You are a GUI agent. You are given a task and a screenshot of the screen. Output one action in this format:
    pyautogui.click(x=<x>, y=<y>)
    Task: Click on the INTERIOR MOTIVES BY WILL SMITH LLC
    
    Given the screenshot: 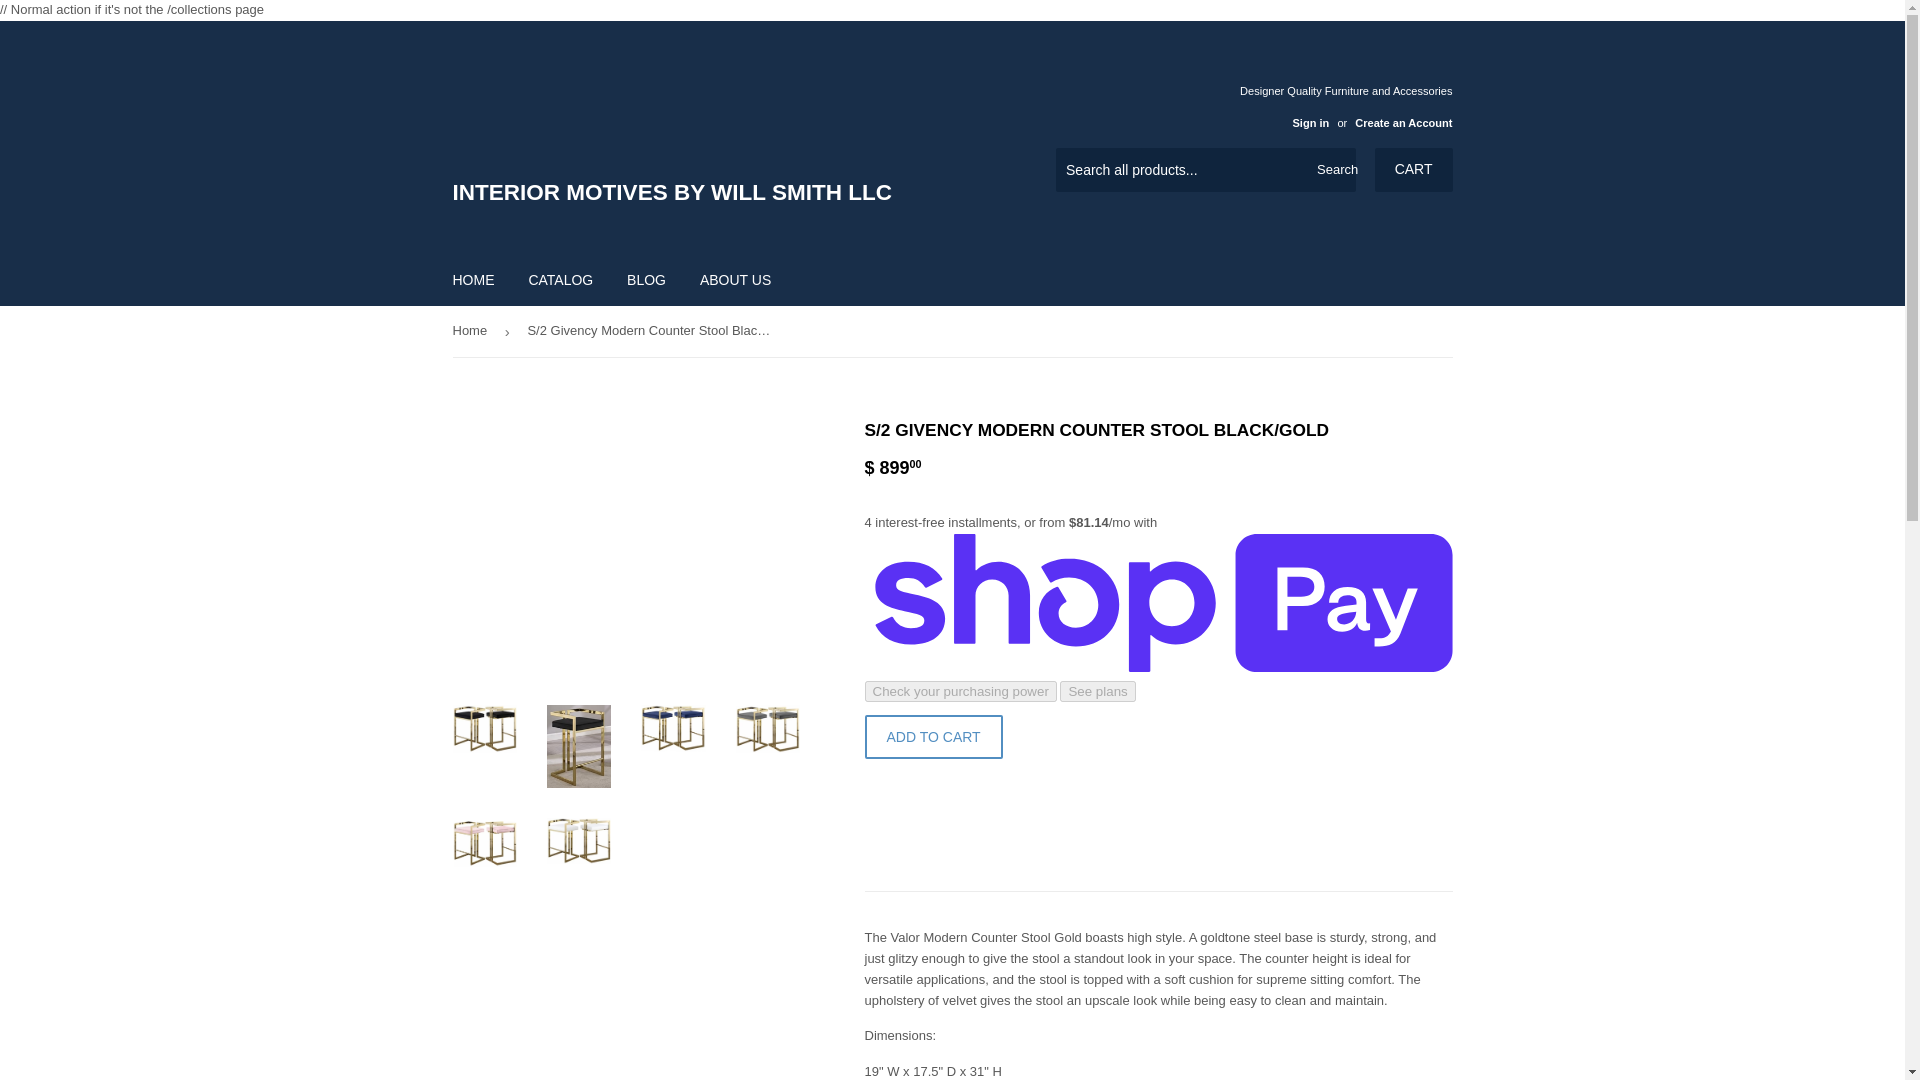 What is the action you would take?
    pyautogui.click(x=702, y=137)
    